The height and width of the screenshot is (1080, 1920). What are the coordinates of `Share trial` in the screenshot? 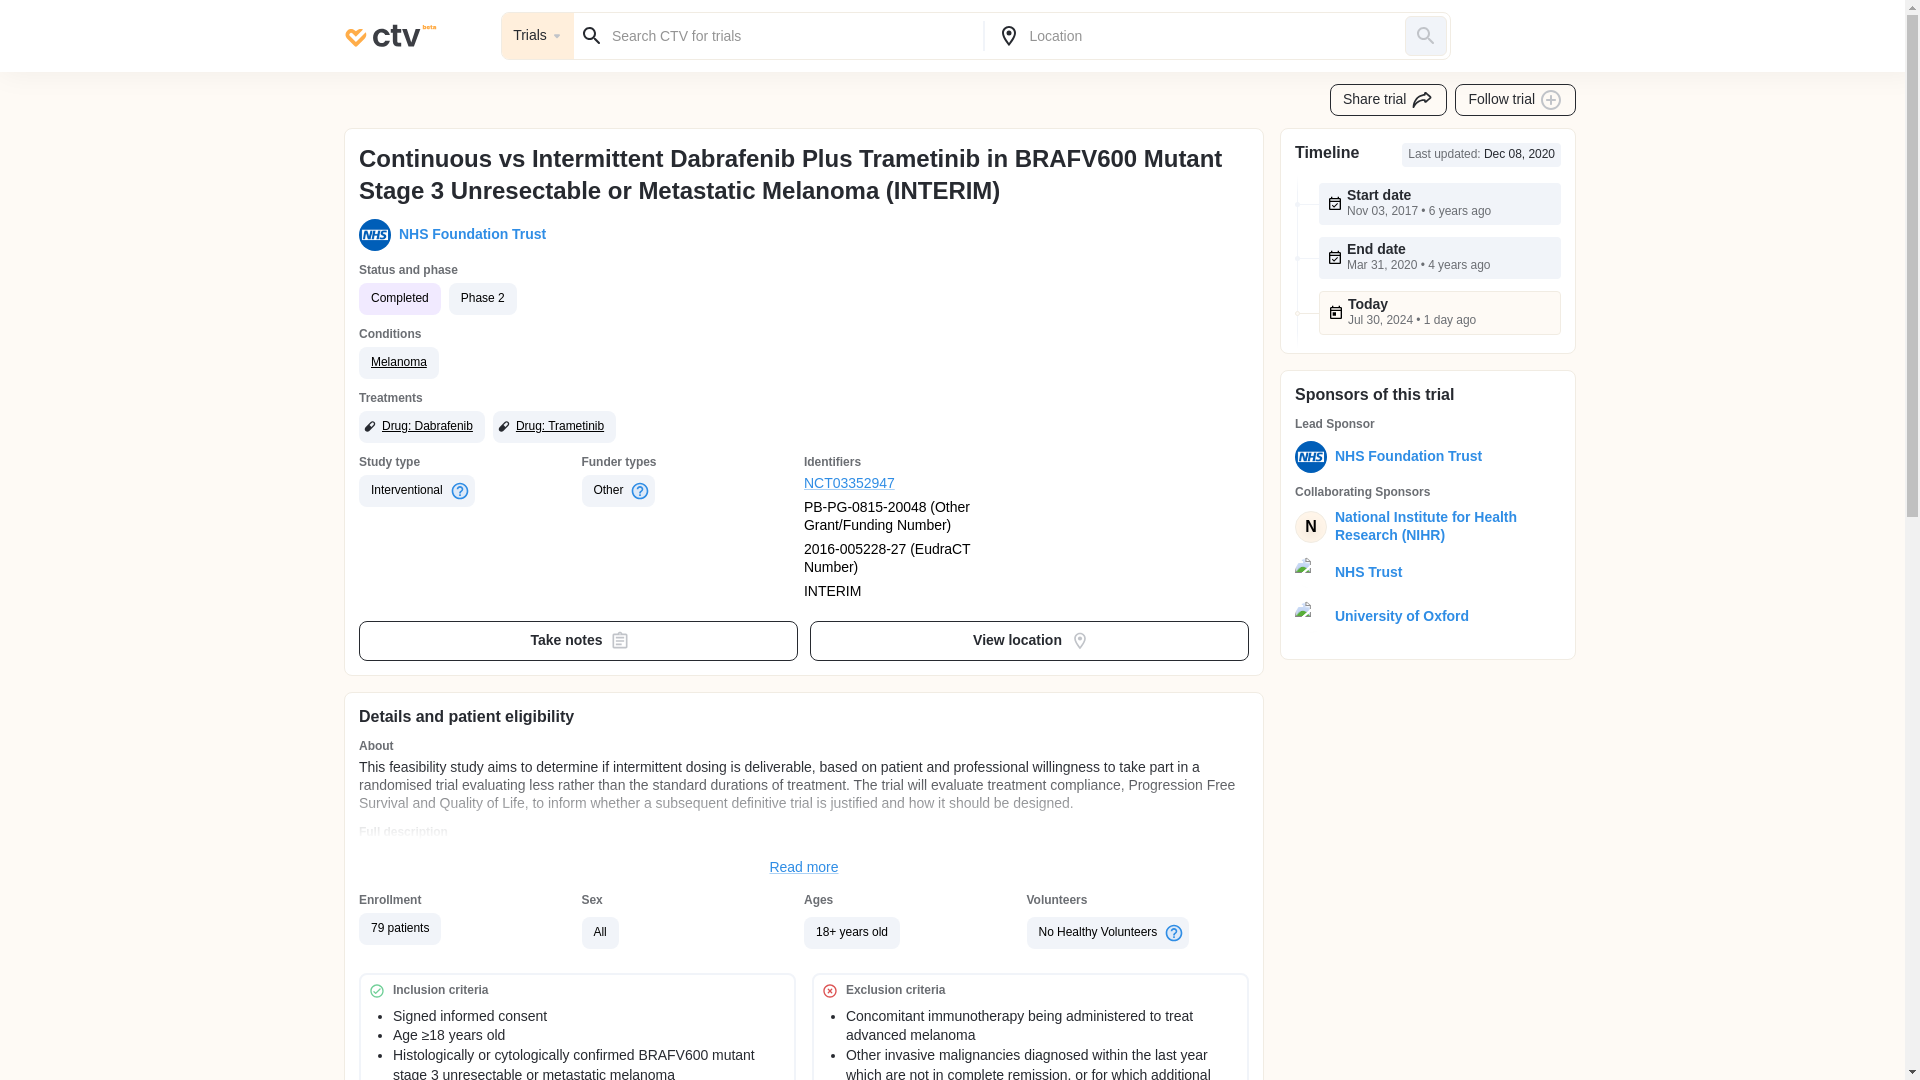 It's located at (1388, 100).